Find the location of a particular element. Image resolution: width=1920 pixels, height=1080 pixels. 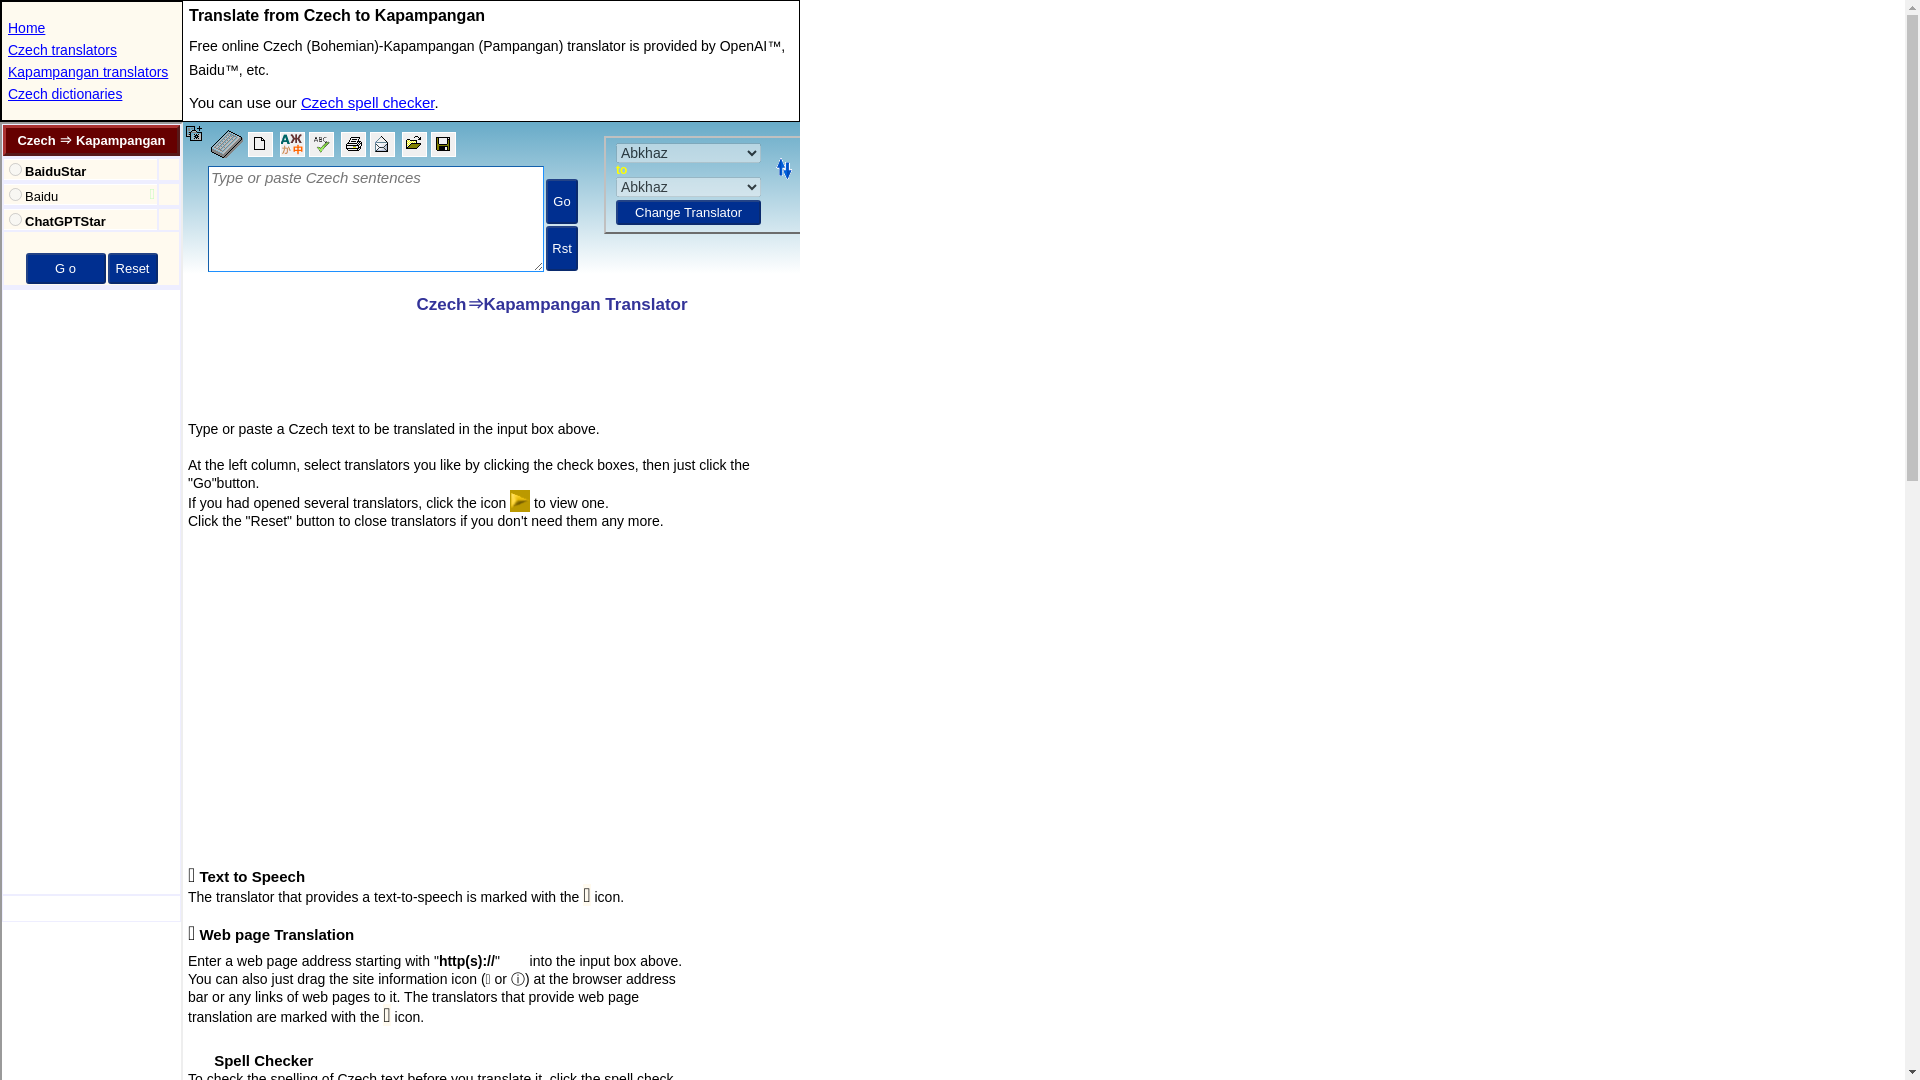

Home Page is located at coordinates (26, 28).